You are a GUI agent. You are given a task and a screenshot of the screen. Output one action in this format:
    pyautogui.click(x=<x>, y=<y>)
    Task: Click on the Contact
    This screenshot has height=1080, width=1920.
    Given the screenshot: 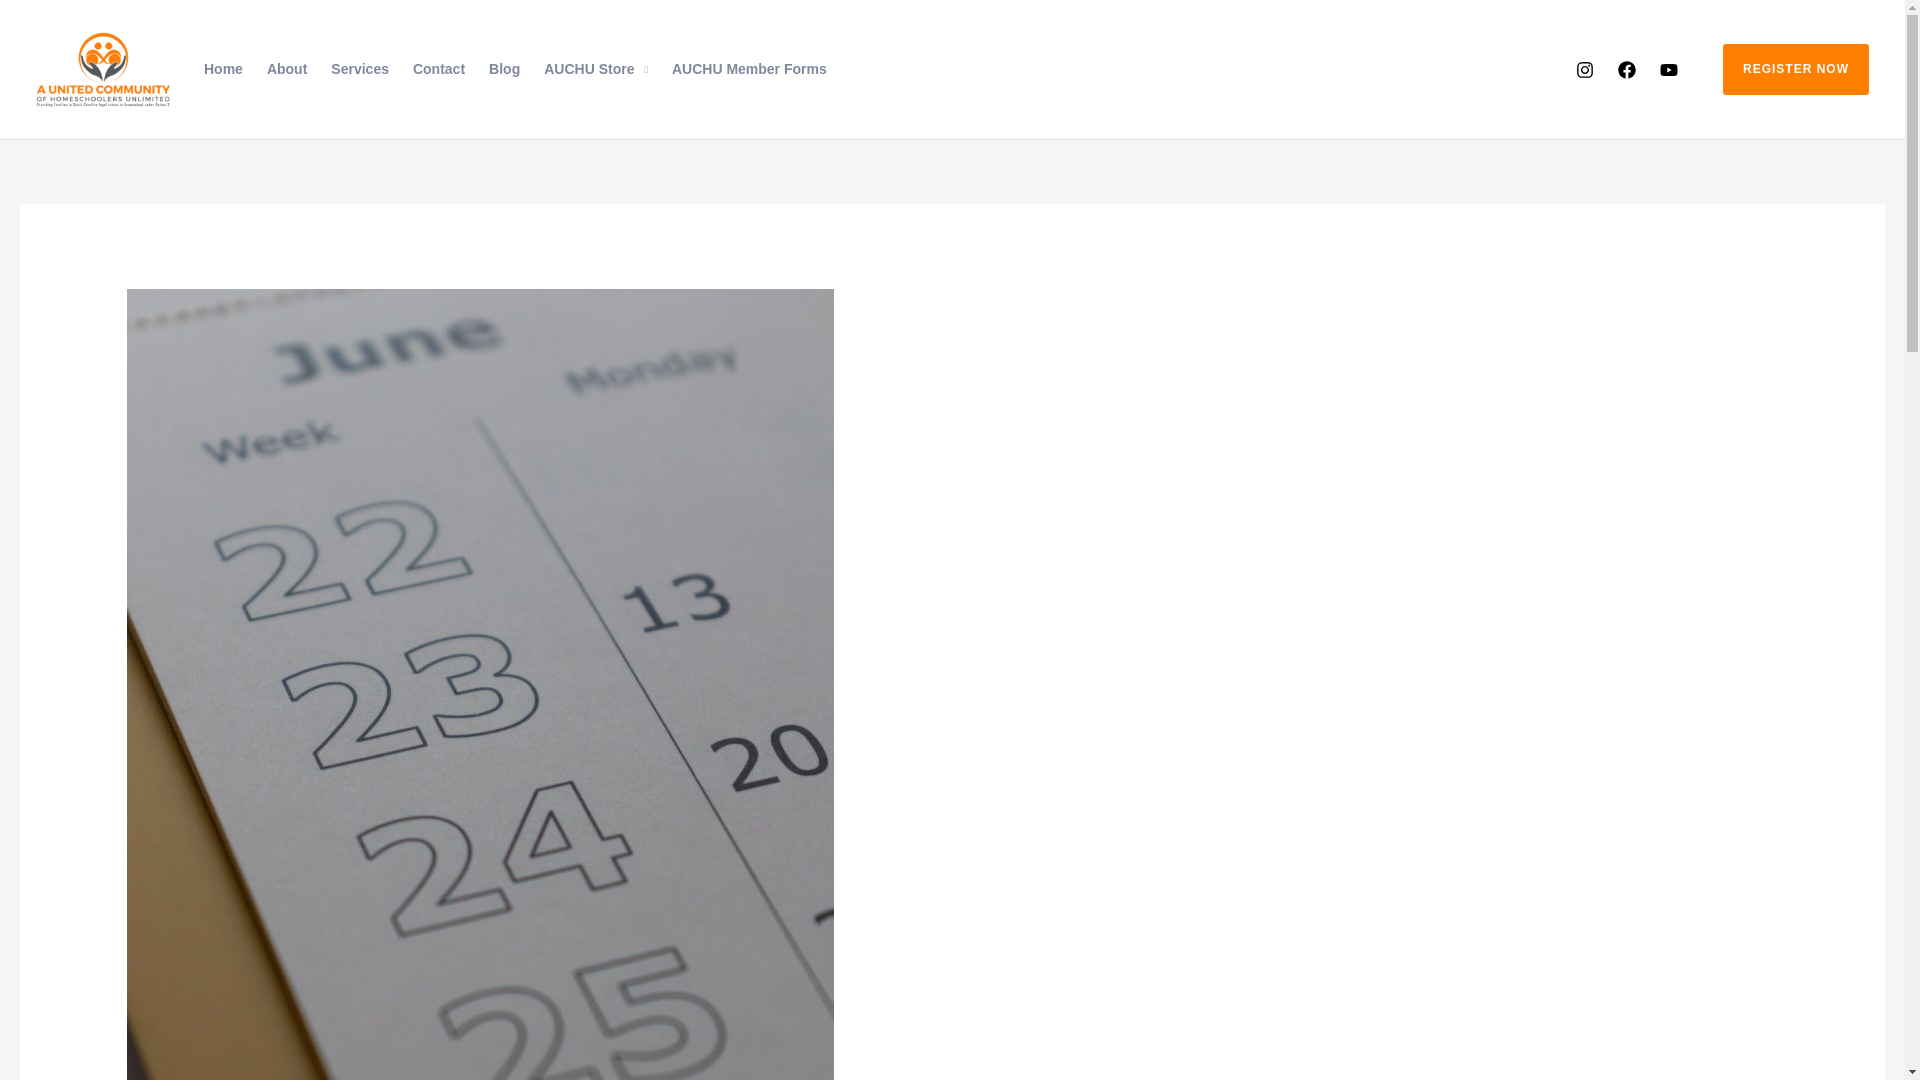 What is the action you would take?
    pyautogui.click(x=438, y=68)
    